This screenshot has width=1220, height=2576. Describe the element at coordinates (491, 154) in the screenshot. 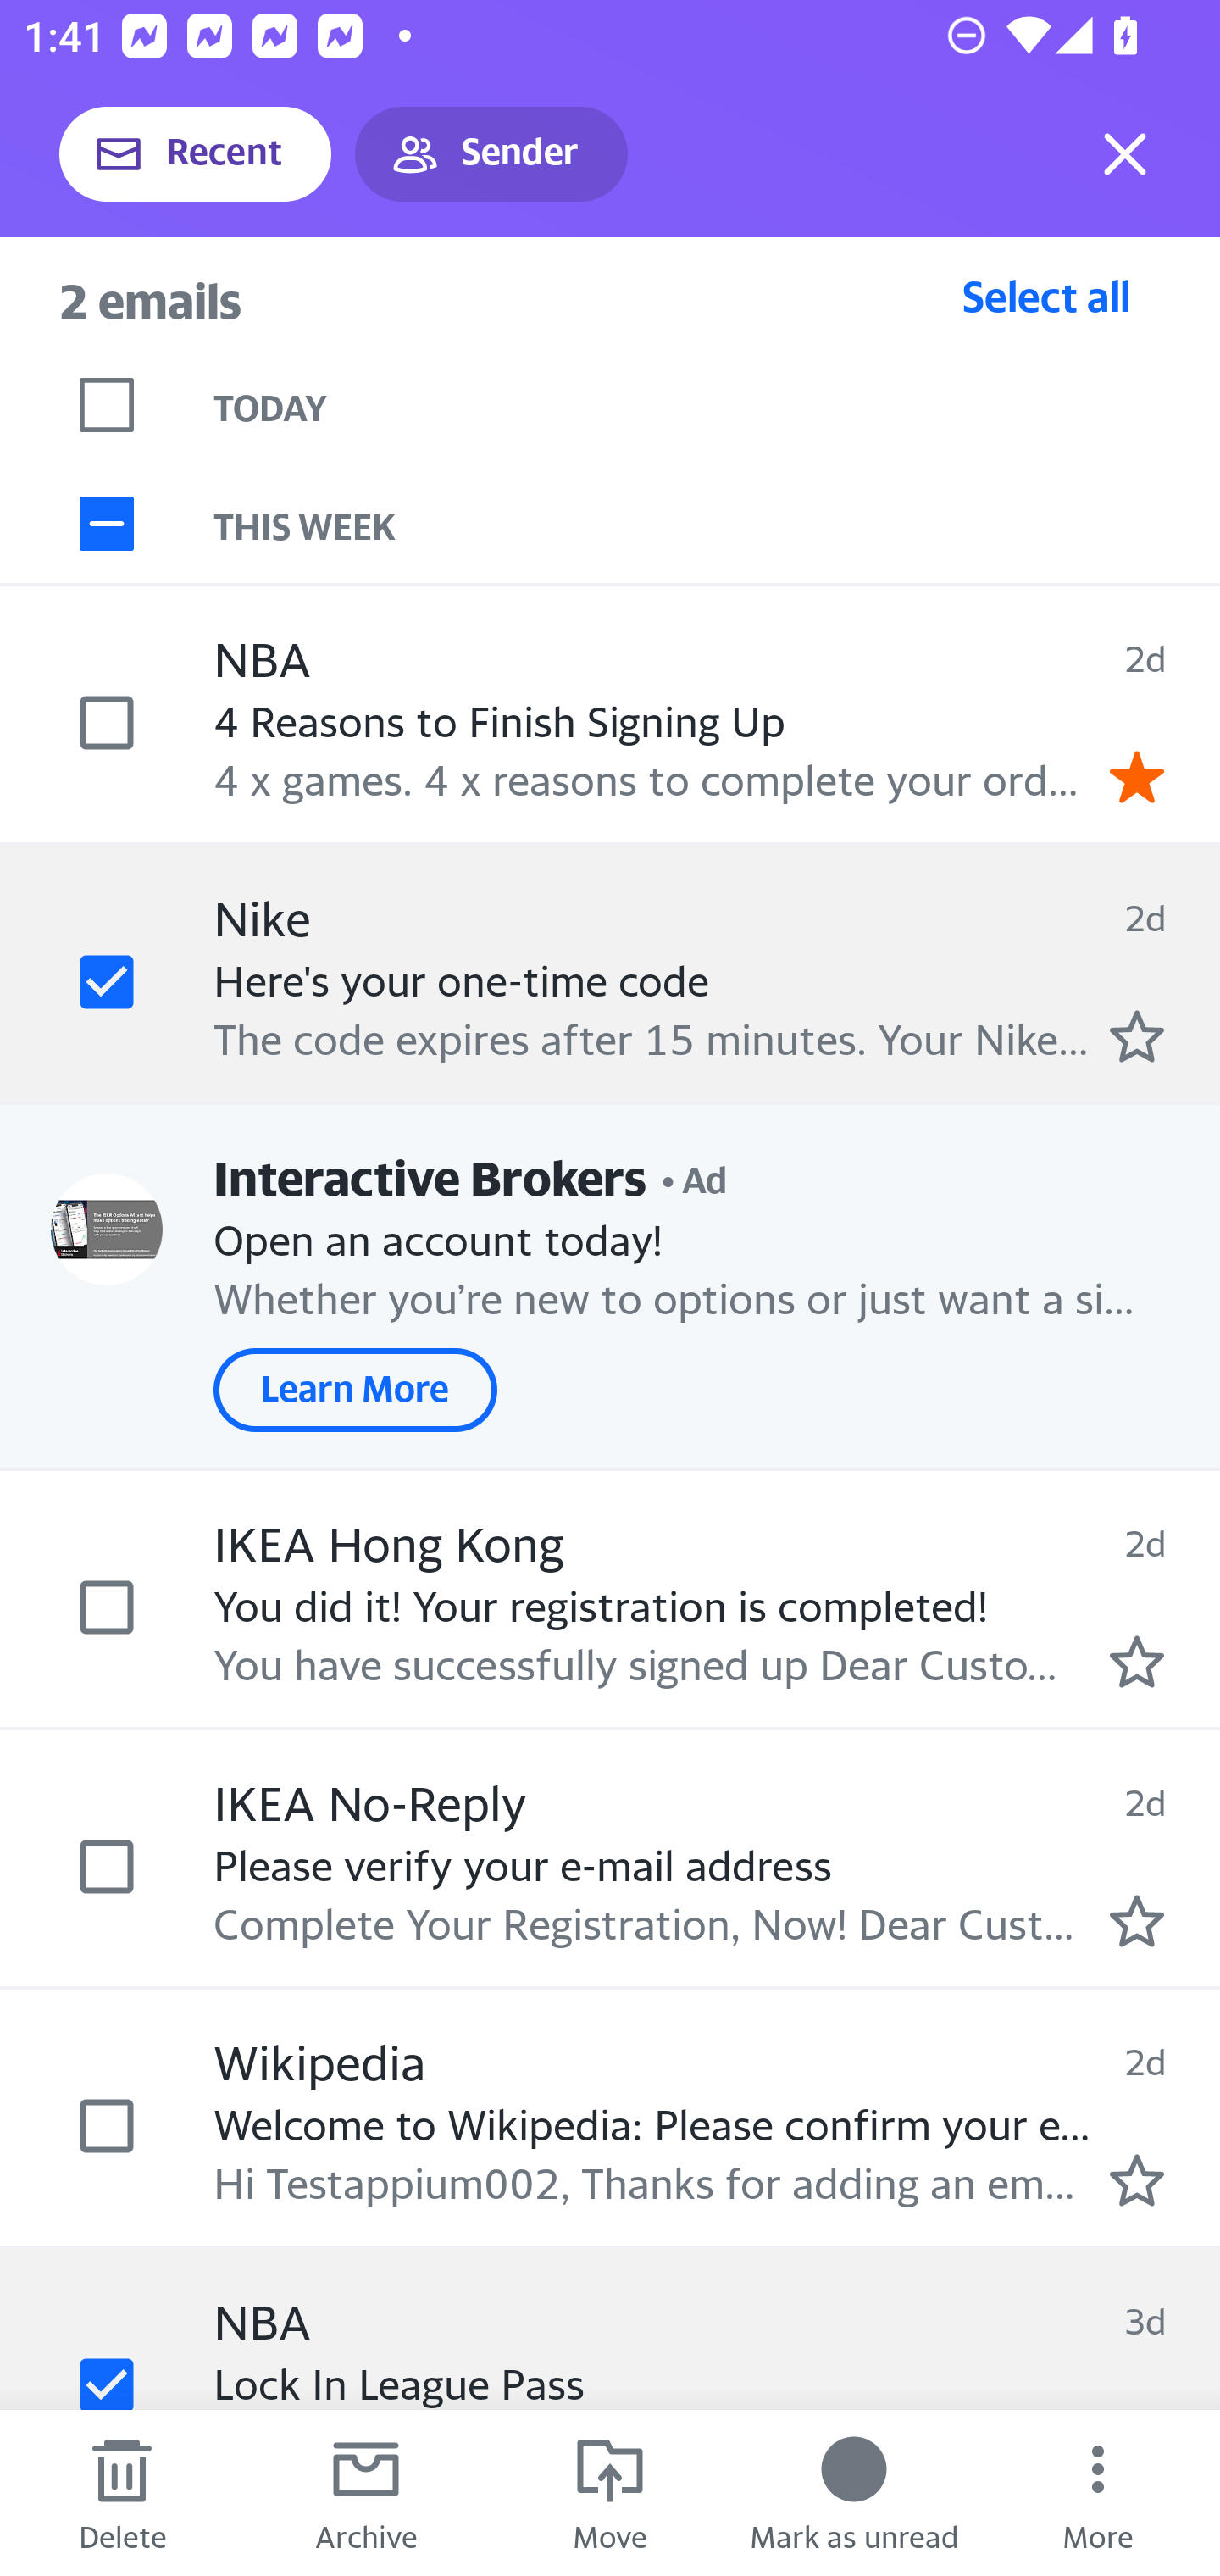

I see `Sender` at that location.